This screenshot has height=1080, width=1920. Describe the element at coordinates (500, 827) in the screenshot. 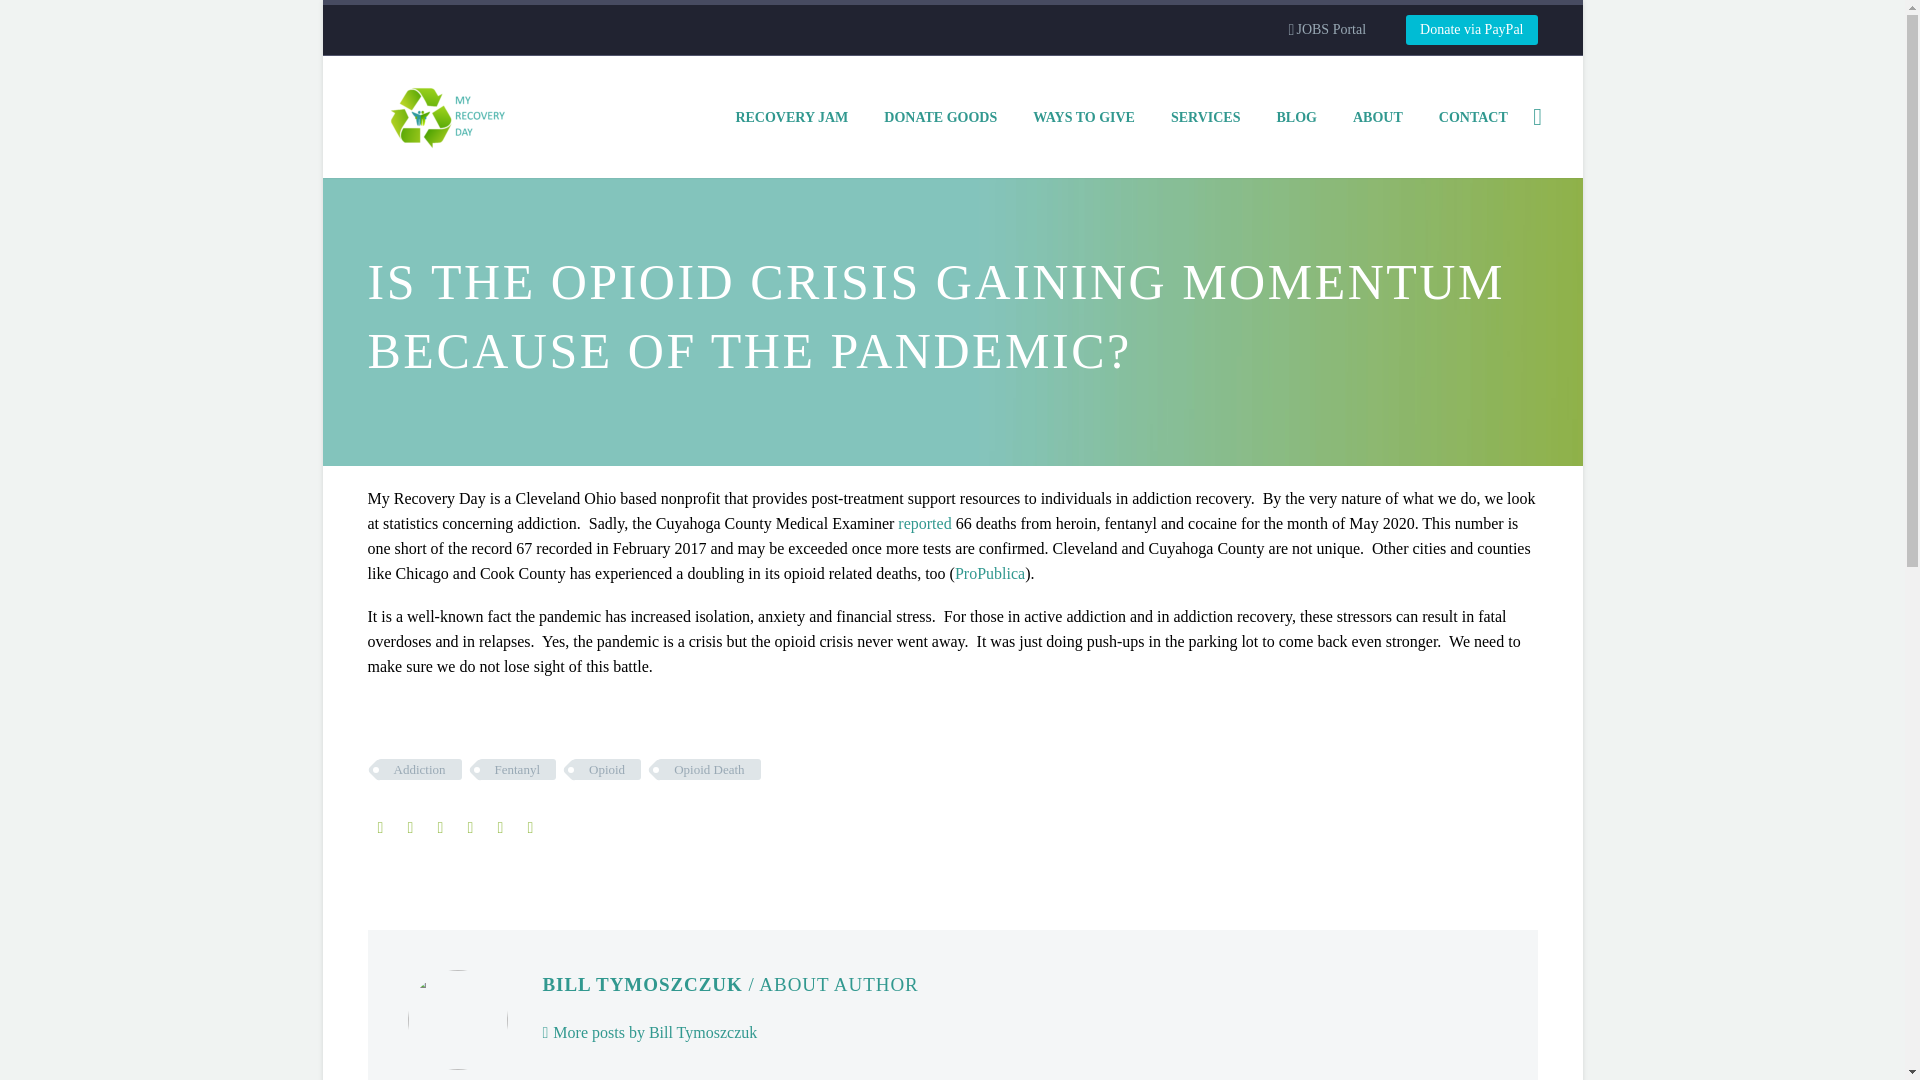

I see `LinkedIn` at that location.